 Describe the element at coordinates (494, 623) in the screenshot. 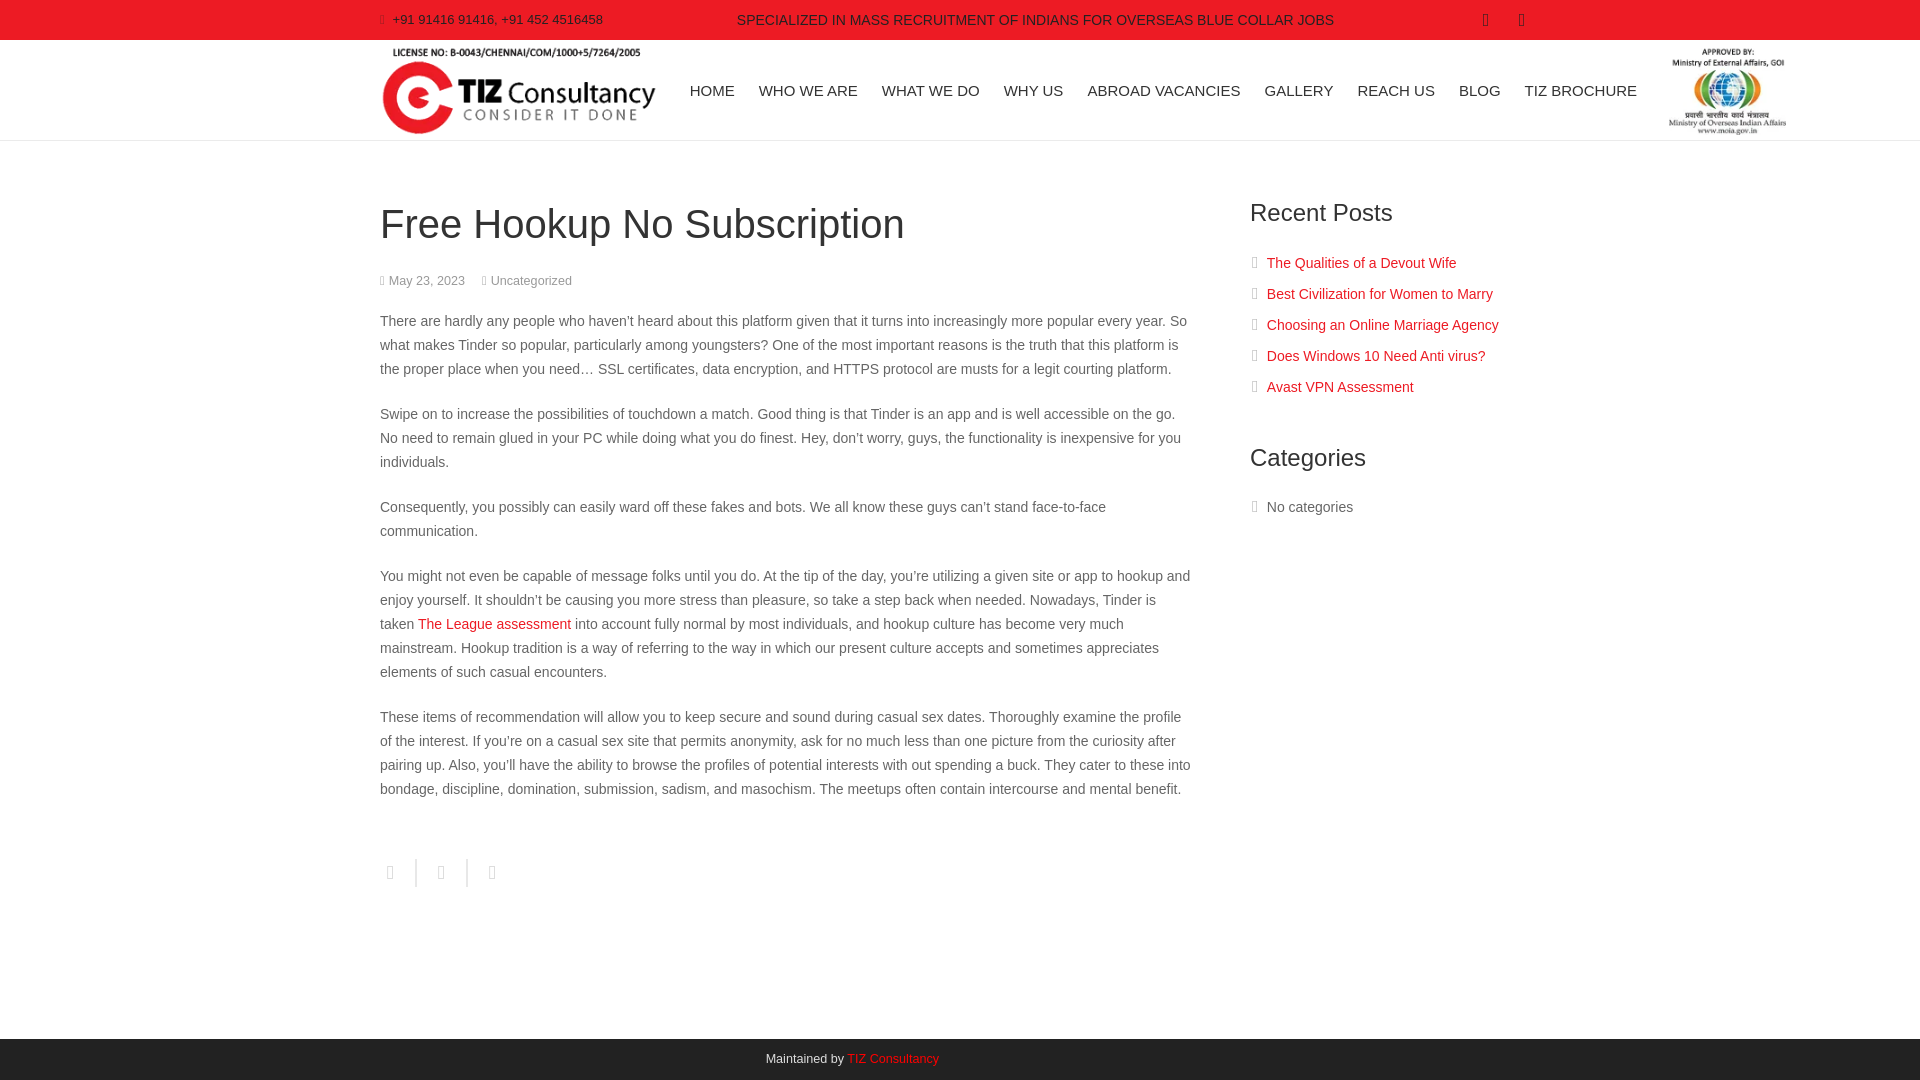

I see `The League assessment` at that location.